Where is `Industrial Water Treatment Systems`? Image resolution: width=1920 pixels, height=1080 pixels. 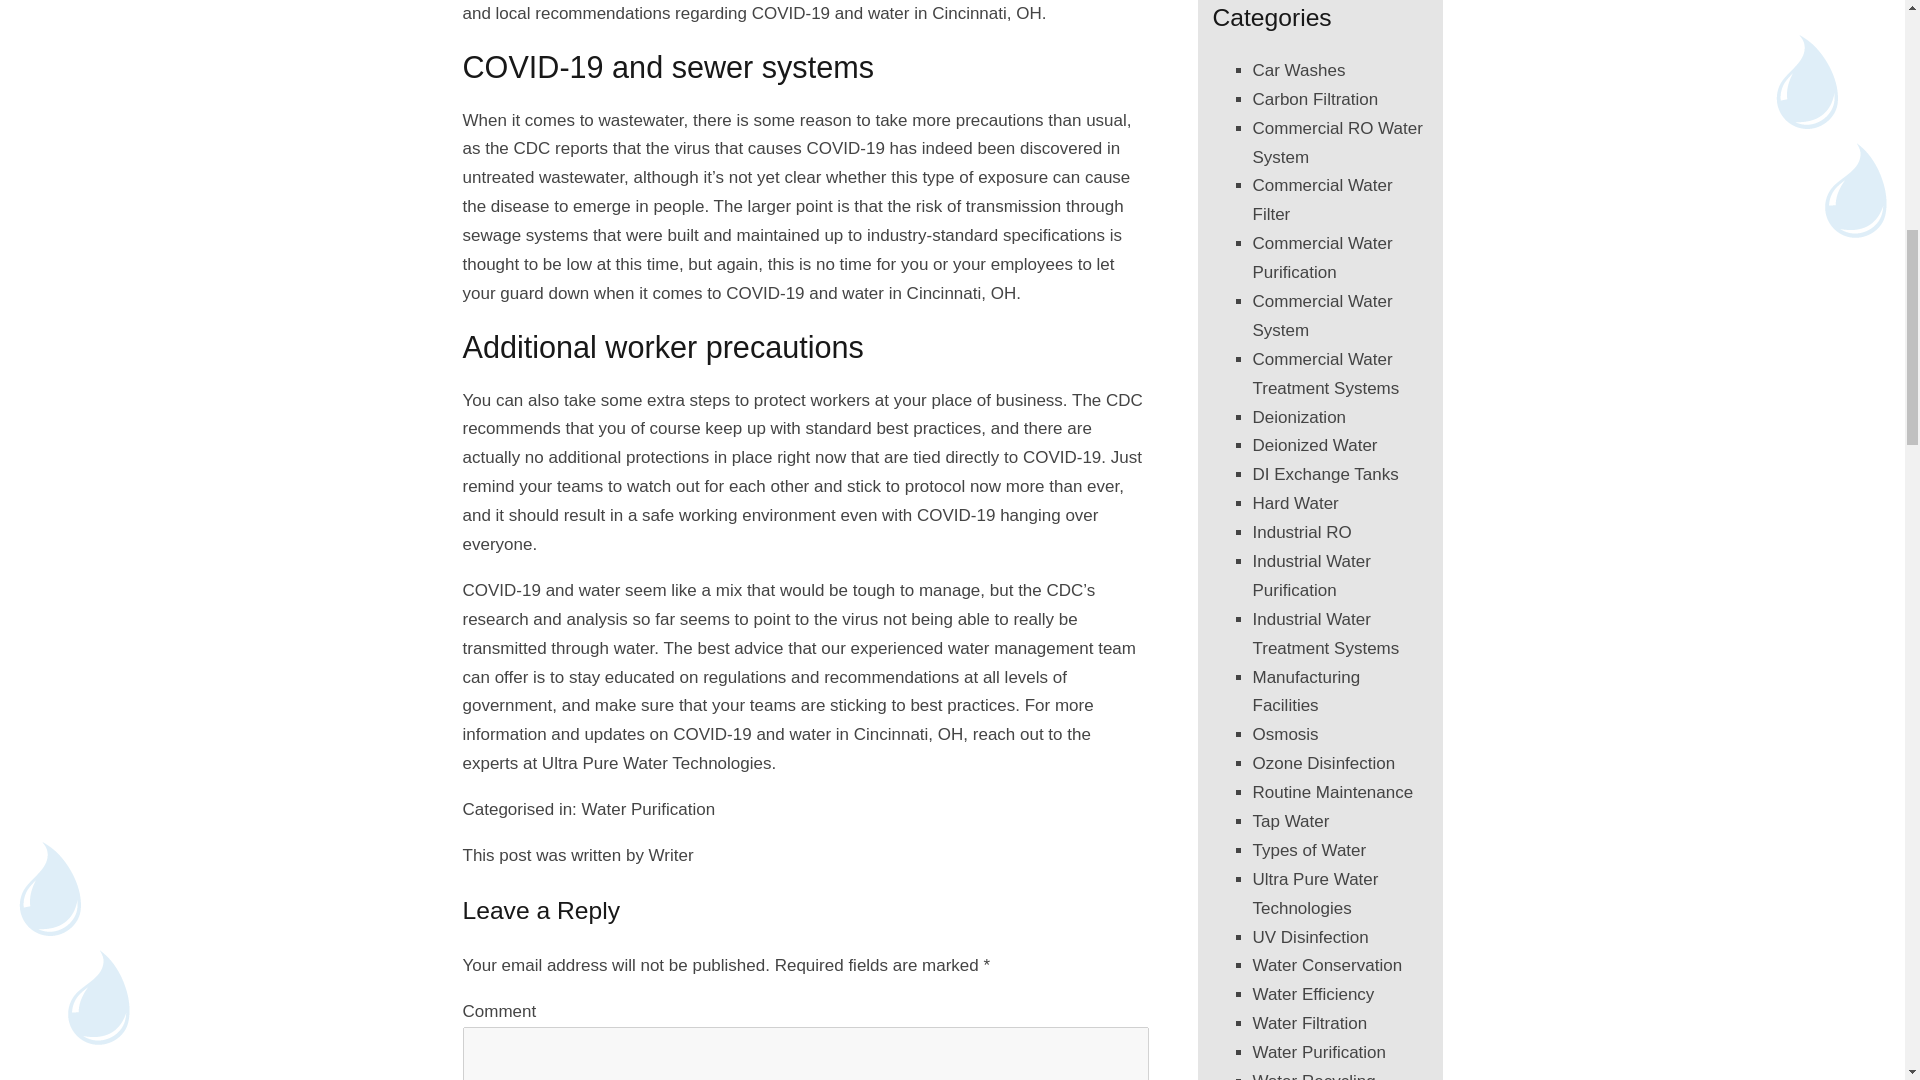 Industrial Water Treatment Systems is located at coordinates (1325, 634).